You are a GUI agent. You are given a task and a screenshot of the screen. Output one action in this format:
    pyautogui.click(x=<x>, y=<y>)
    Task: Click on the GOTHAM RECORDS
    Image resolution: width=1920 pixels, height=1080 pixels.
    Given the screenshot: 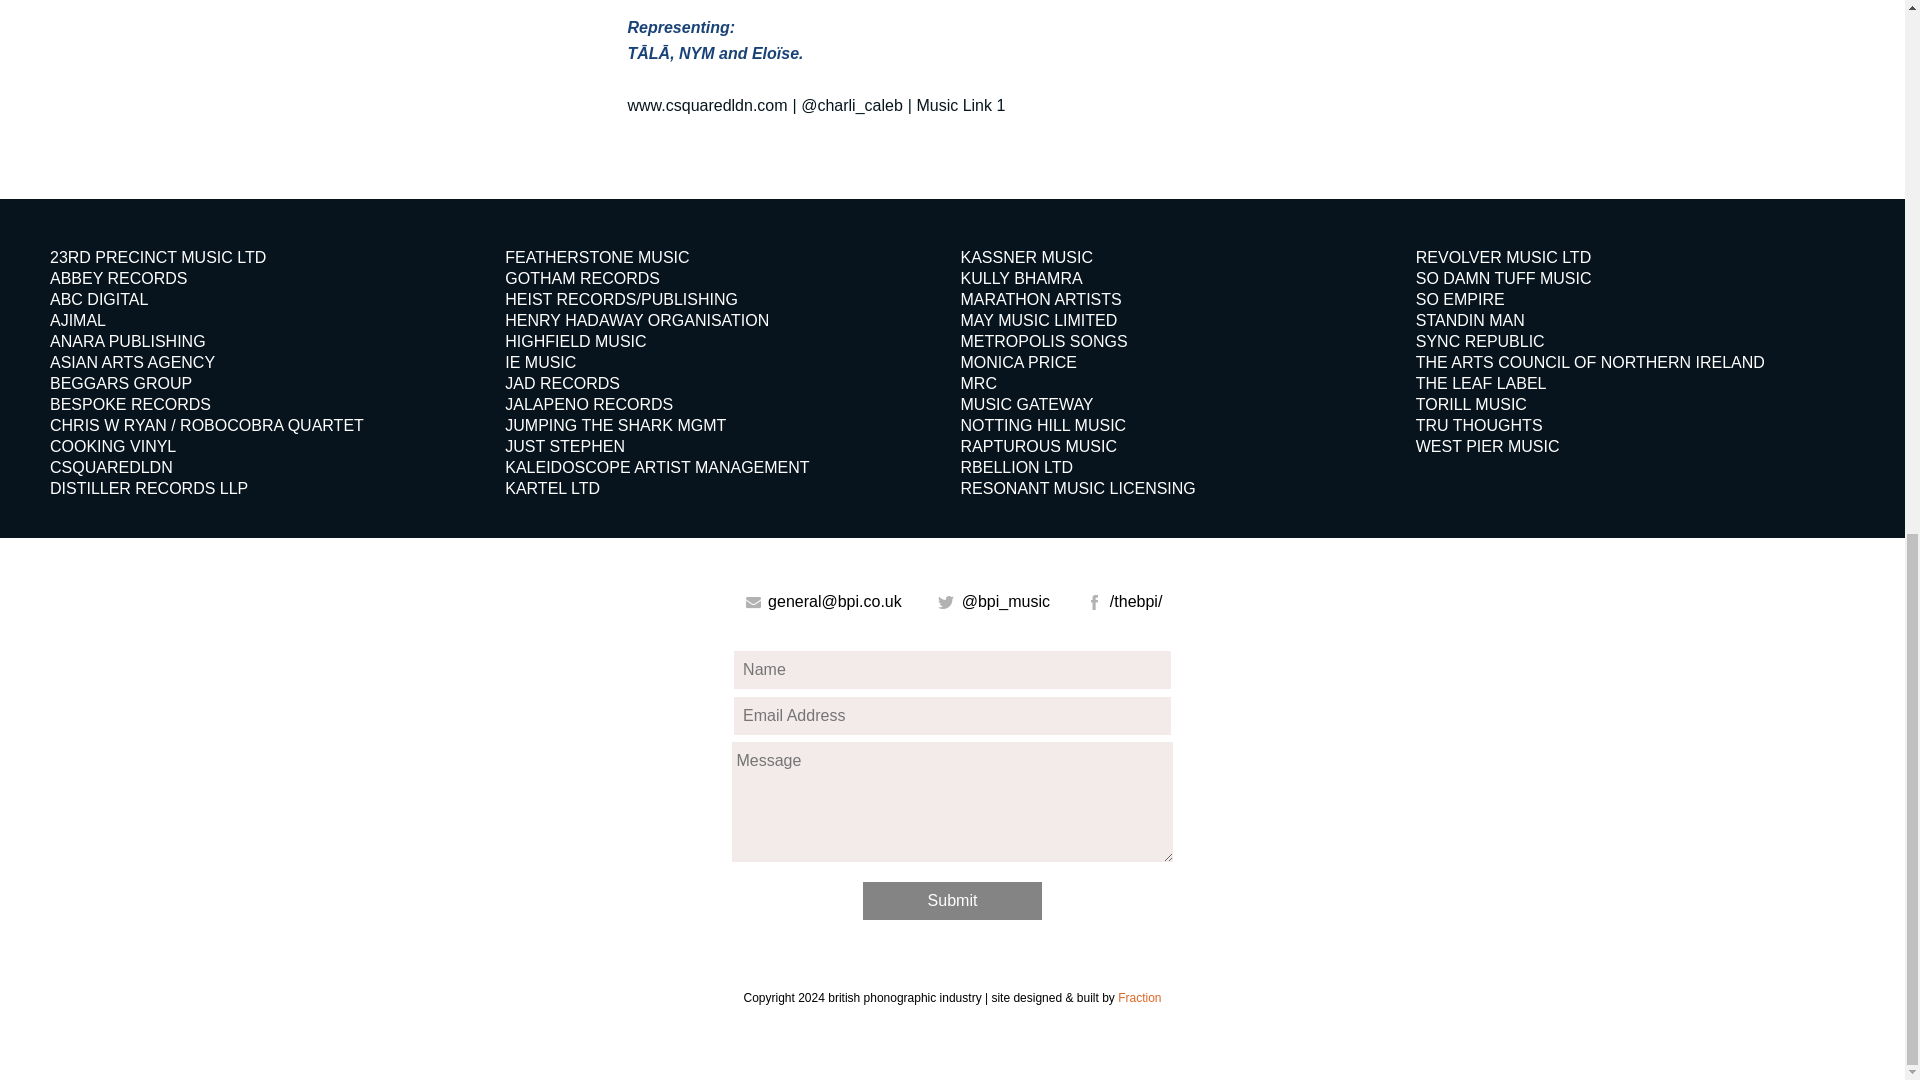 What is the action you would take?
    pyautogui.click(x=582, y=278)
    